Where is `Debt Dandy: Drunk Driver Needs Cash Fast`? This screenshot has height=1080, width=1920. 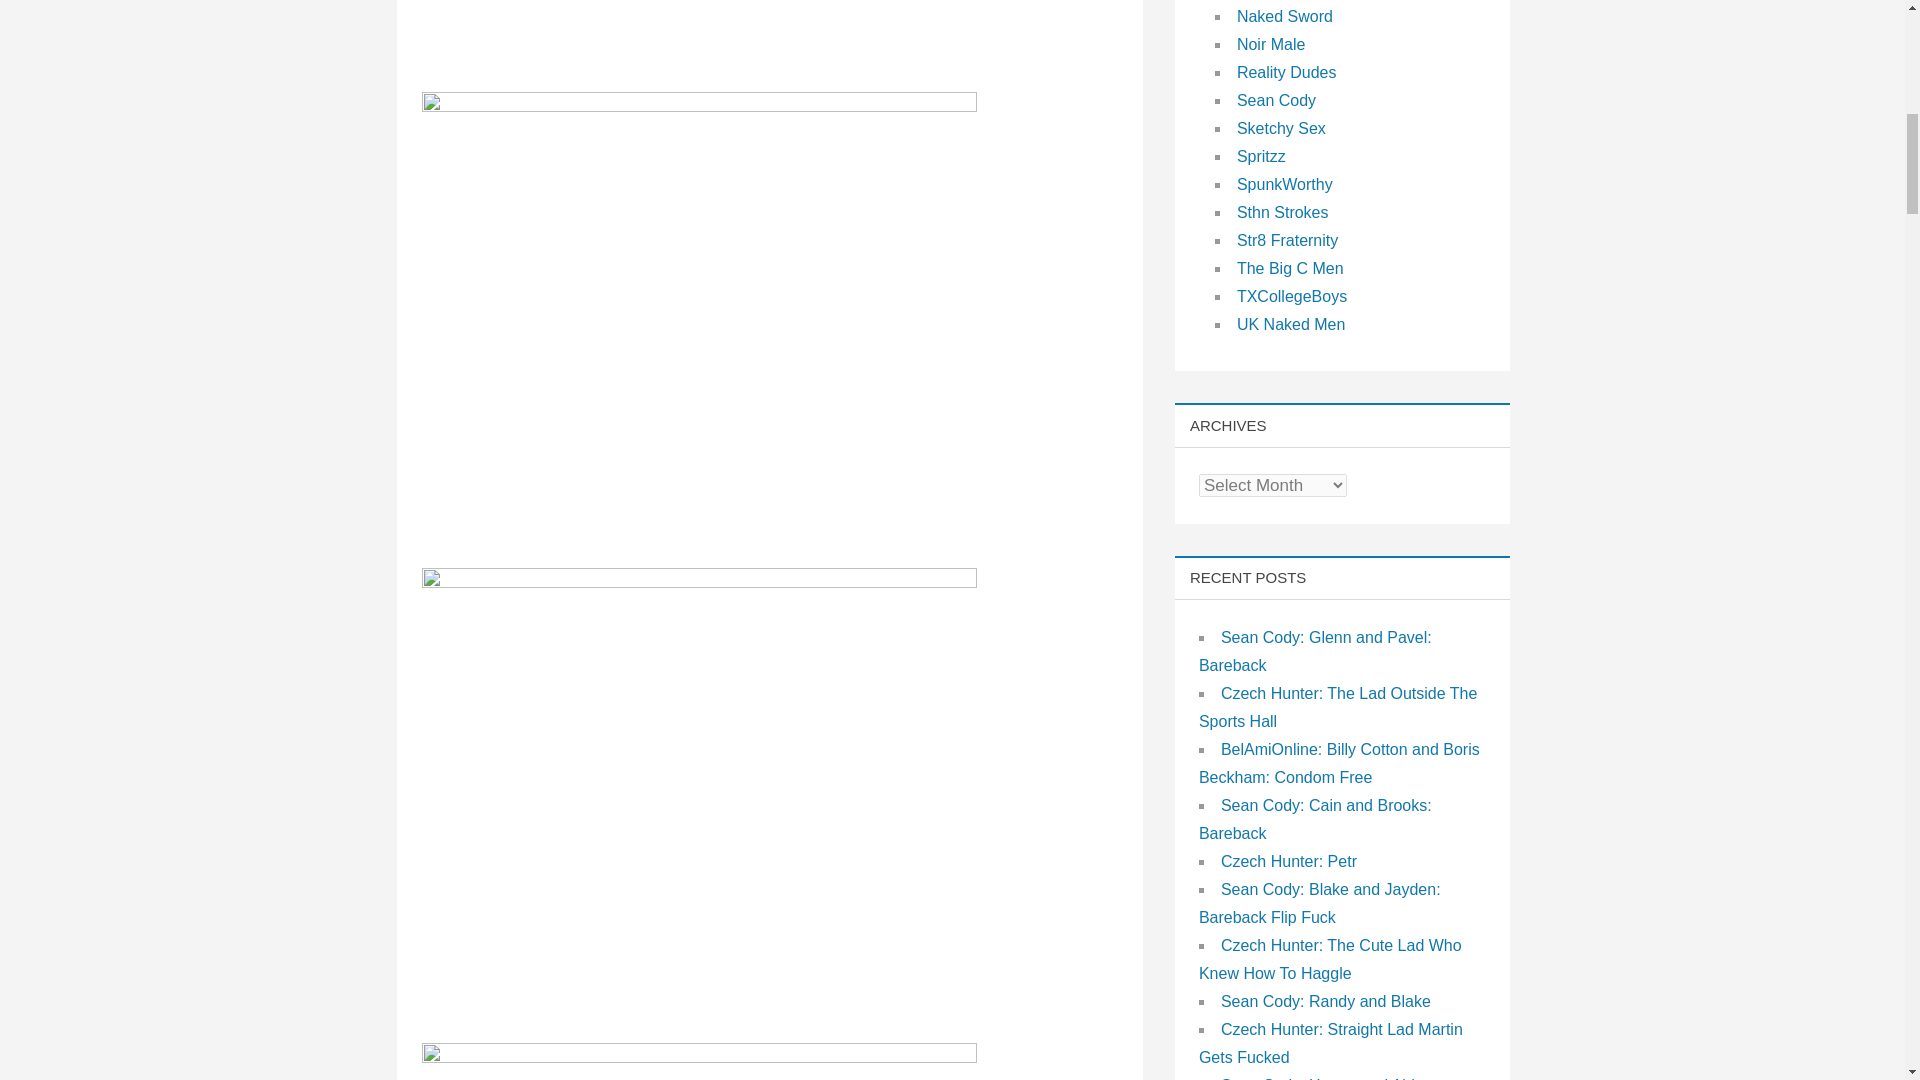
Debt Dandy: Drunk Driver Needs Cash Fast is located at coordinates (700, 106).